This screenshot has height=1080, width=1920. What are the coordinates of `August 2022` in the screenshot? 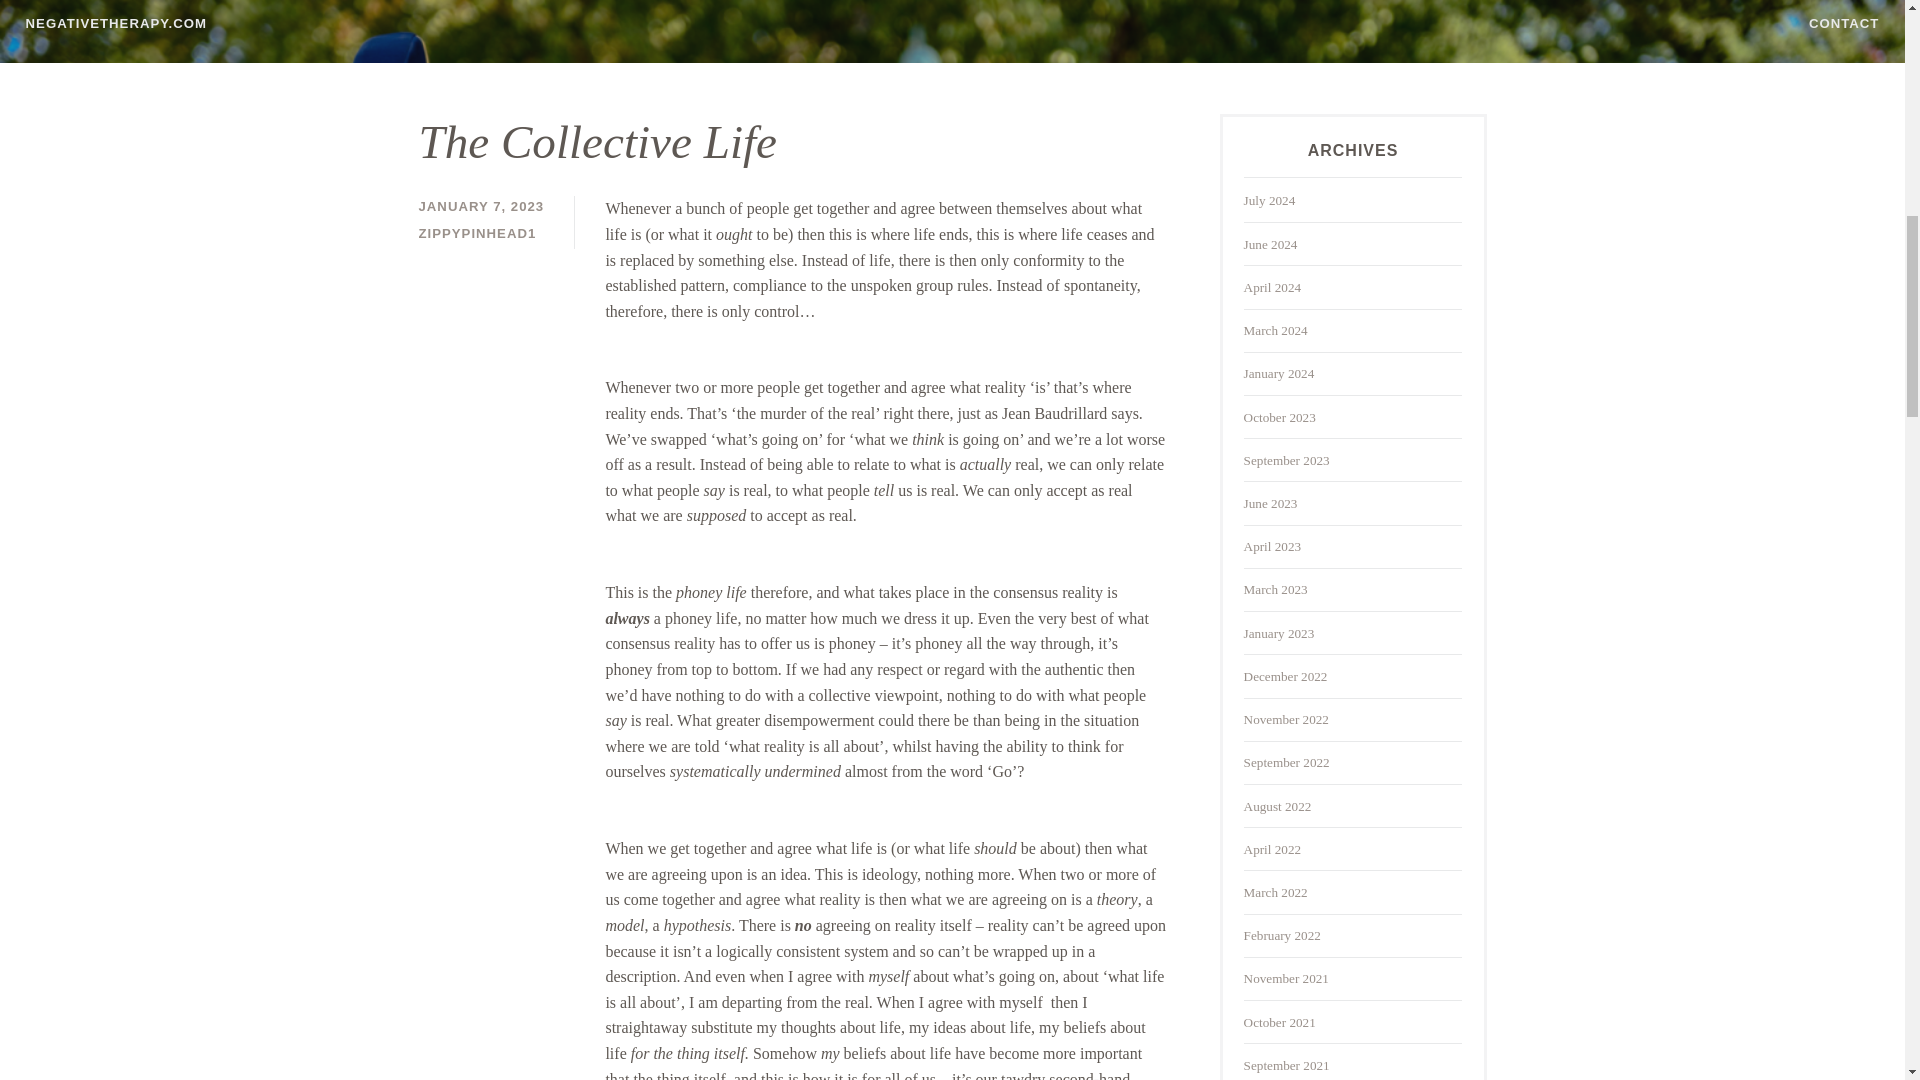 It's located at (1278, 806).